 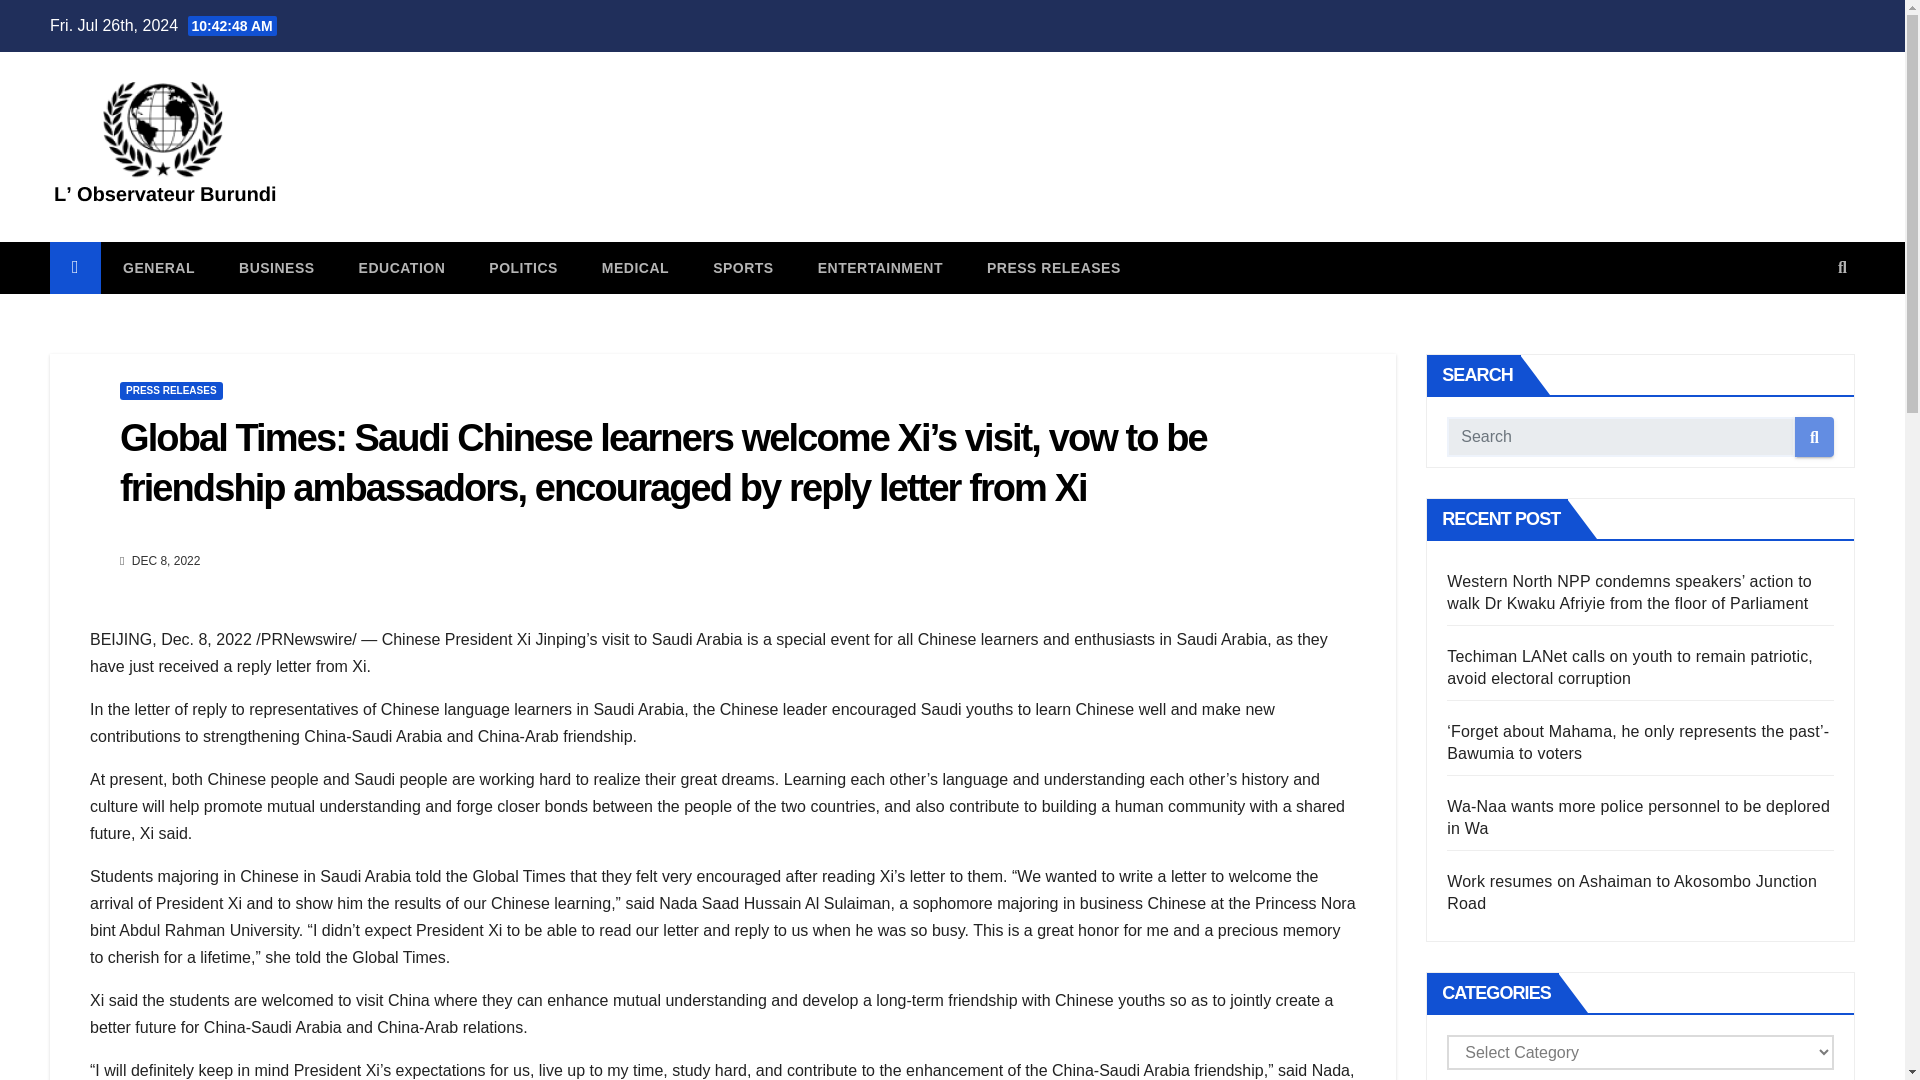 I want to click on PRESS RELEASES, so click(x=1054, y=267).